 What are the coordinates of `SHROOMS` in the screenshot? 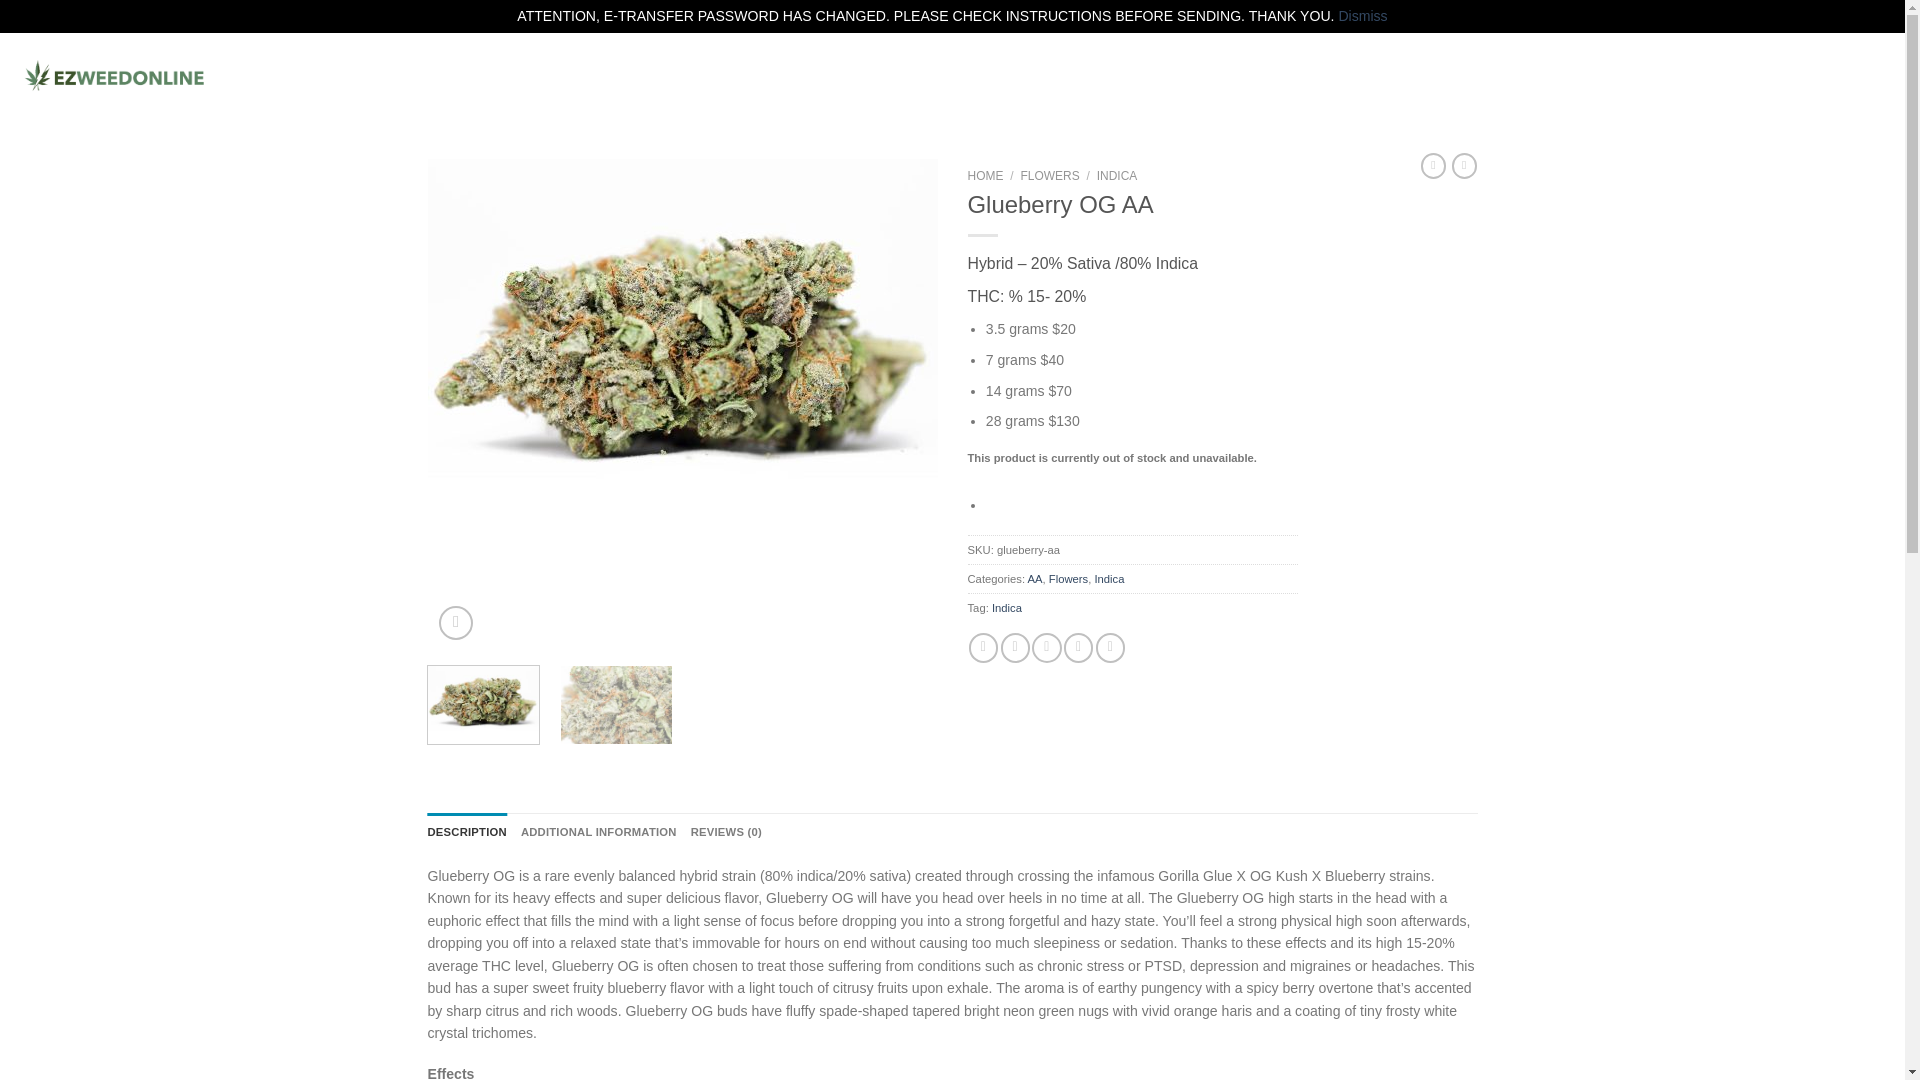 It's located at (810, 76).